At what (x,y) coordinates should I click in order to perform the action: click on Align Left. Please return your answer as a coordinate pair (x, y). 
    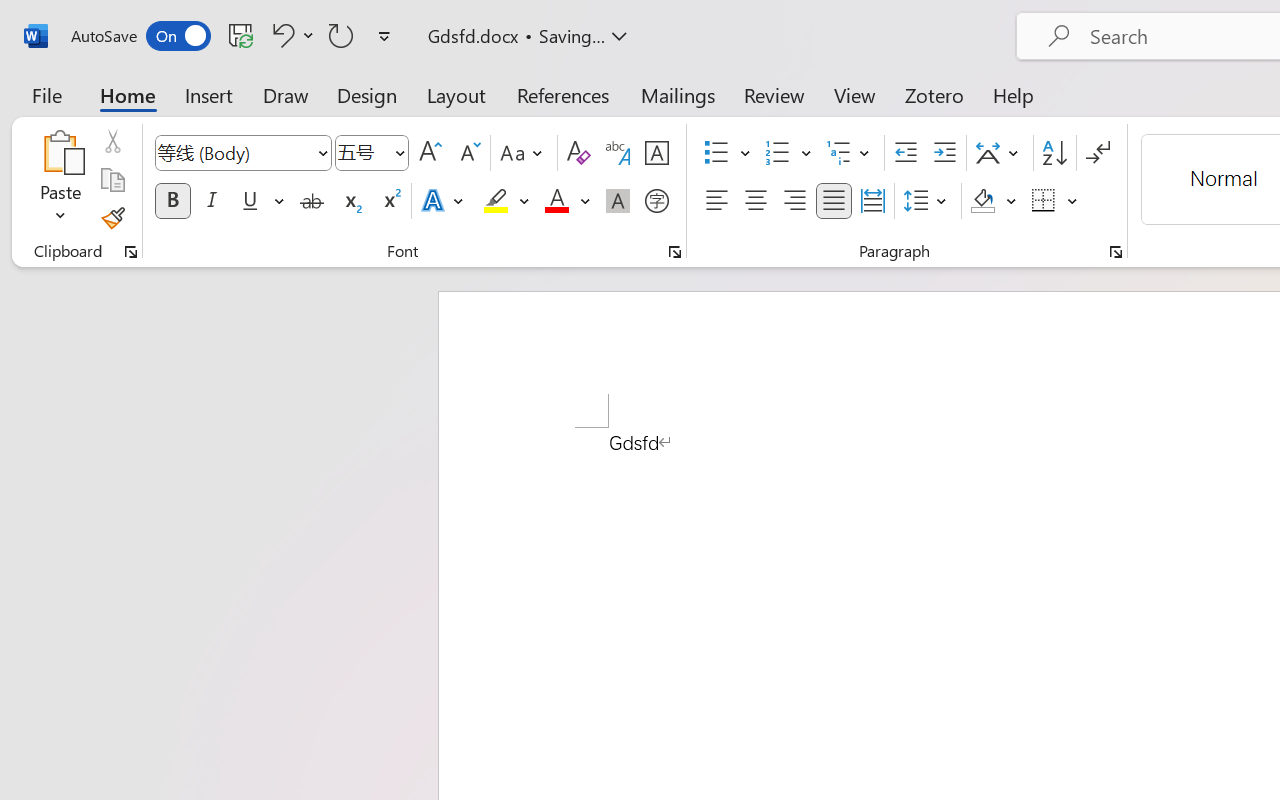
    Looking at the image, I should click on (716, 201).